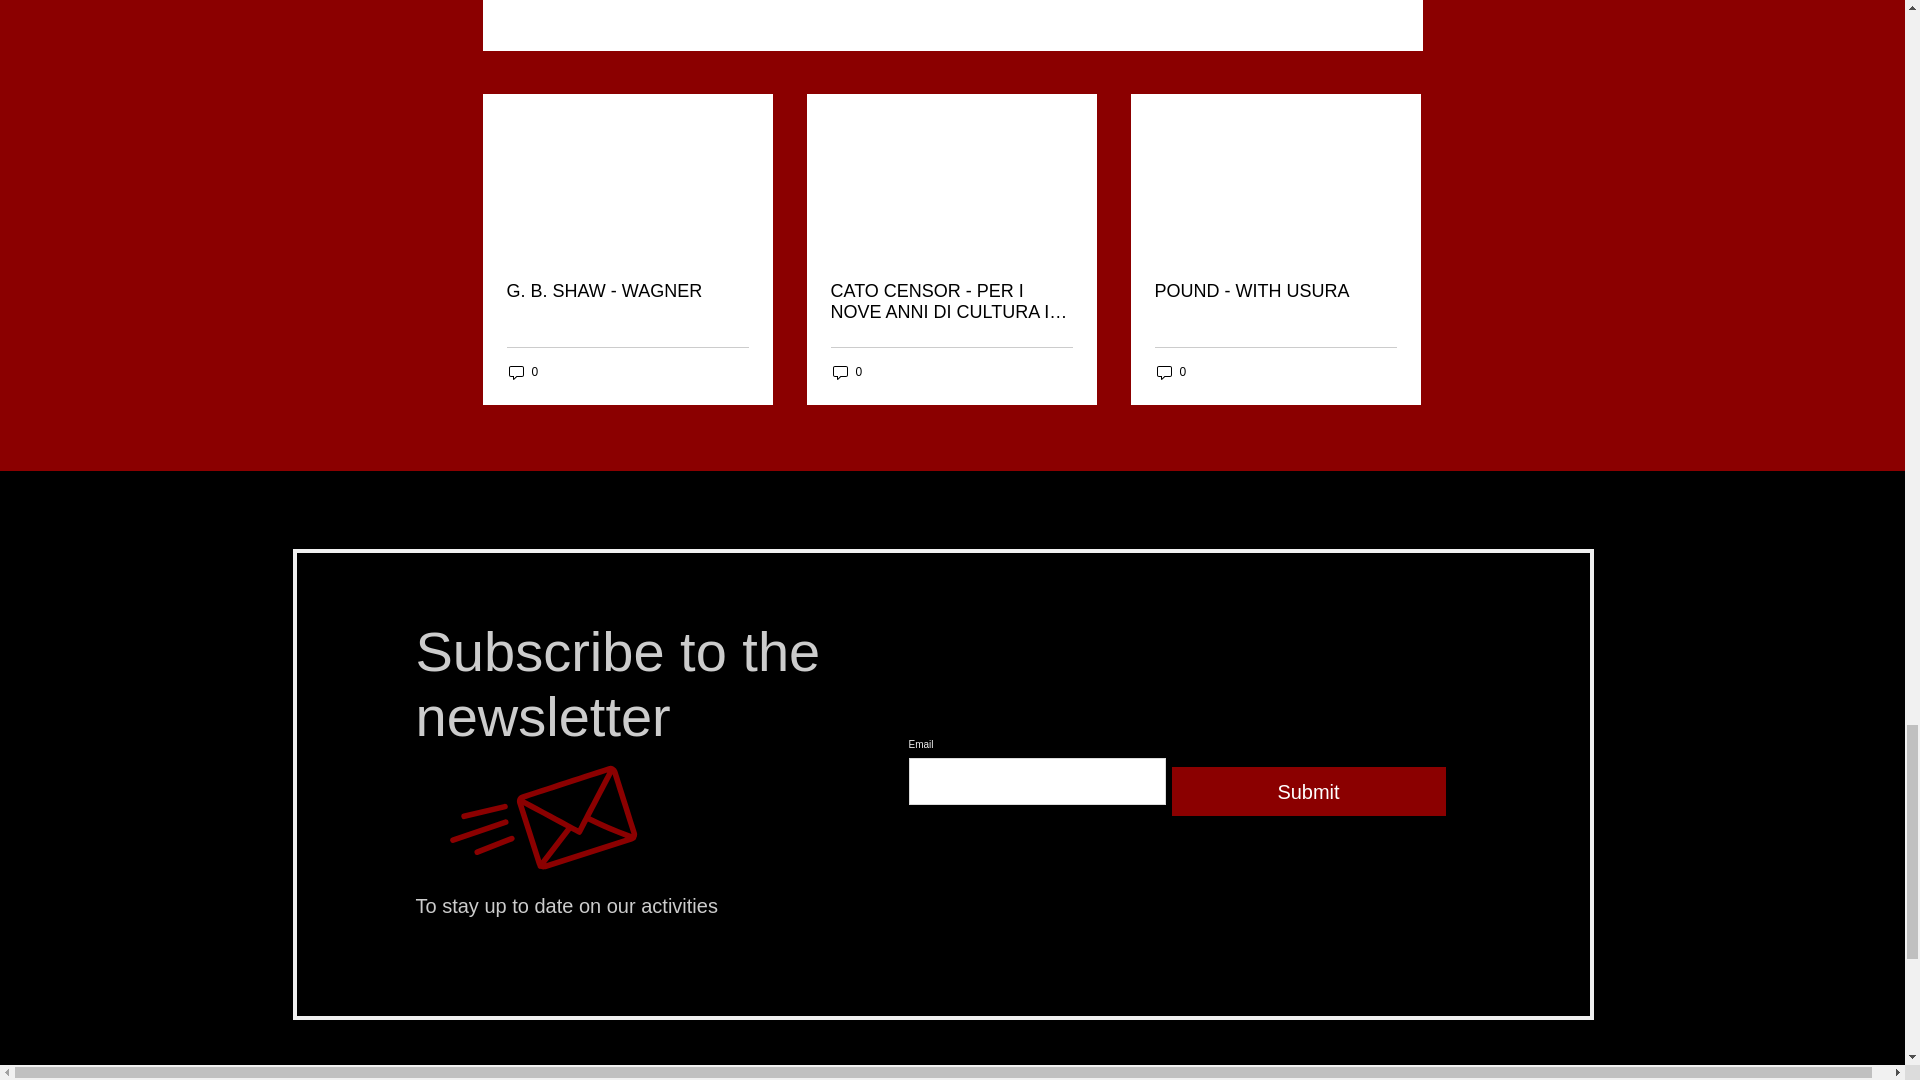 Image resolution: width=1920 pixels, height=1080 pixels. I want to click on POUND - WITH USURA, so click(1274, 291).